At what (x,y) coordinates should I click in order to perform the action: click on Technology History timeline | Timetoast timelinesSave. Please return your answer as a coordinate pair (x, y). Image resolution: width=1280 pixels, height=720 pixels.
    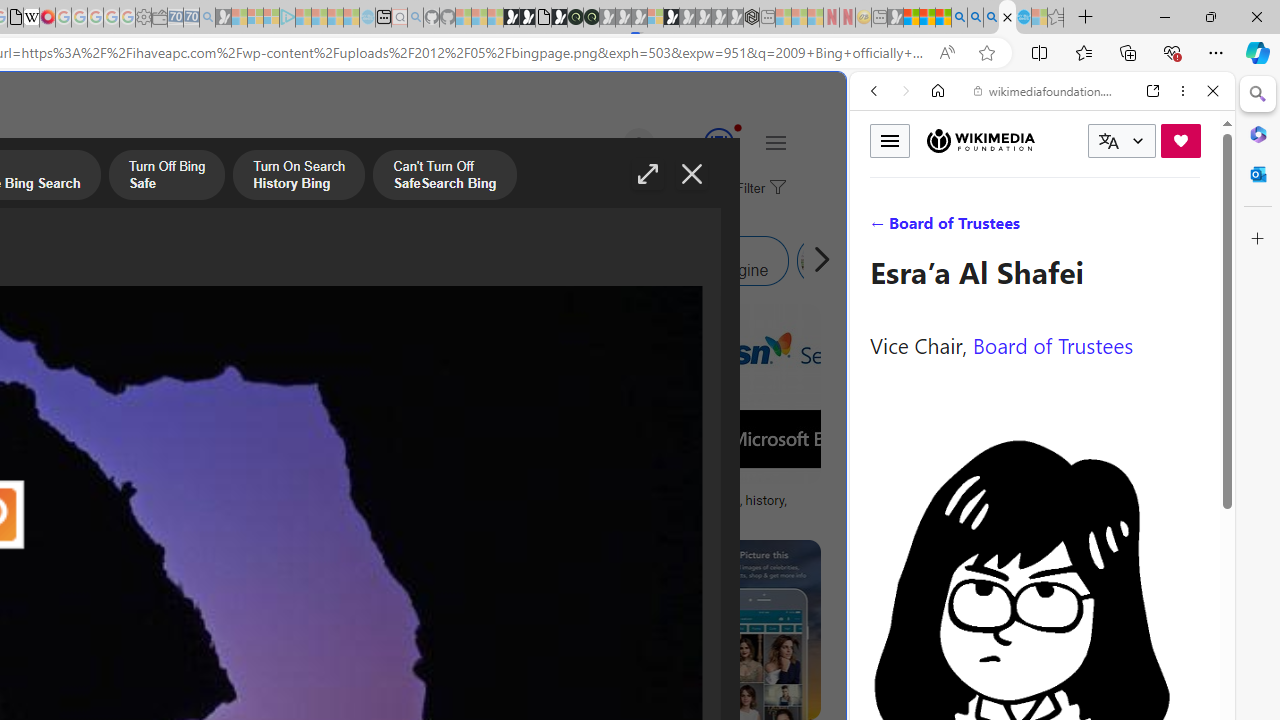
    Looking at the image, I should click on (190, 418).